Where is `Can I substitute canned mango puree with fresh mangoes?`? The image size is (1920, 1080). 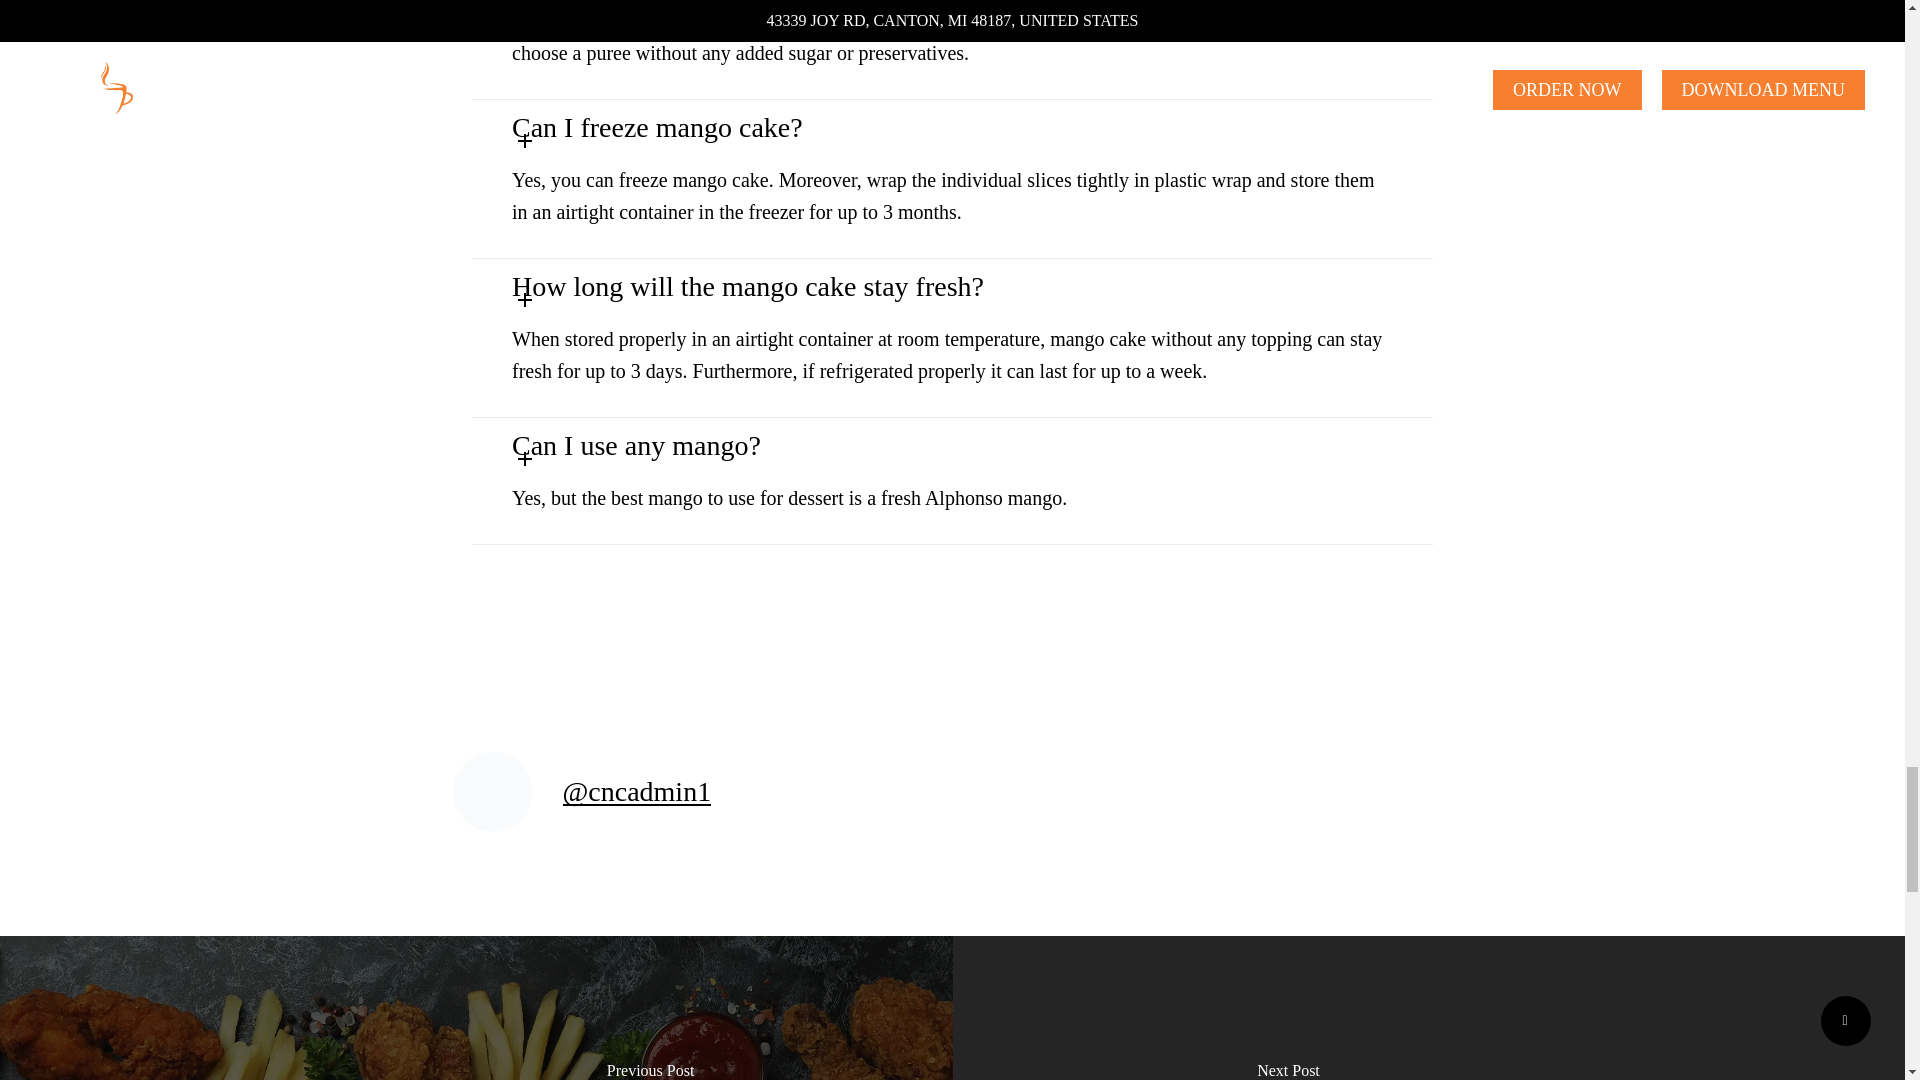 Can I substitute canned mango puree with fresh mangoes? is located at coordinates (873, 7).